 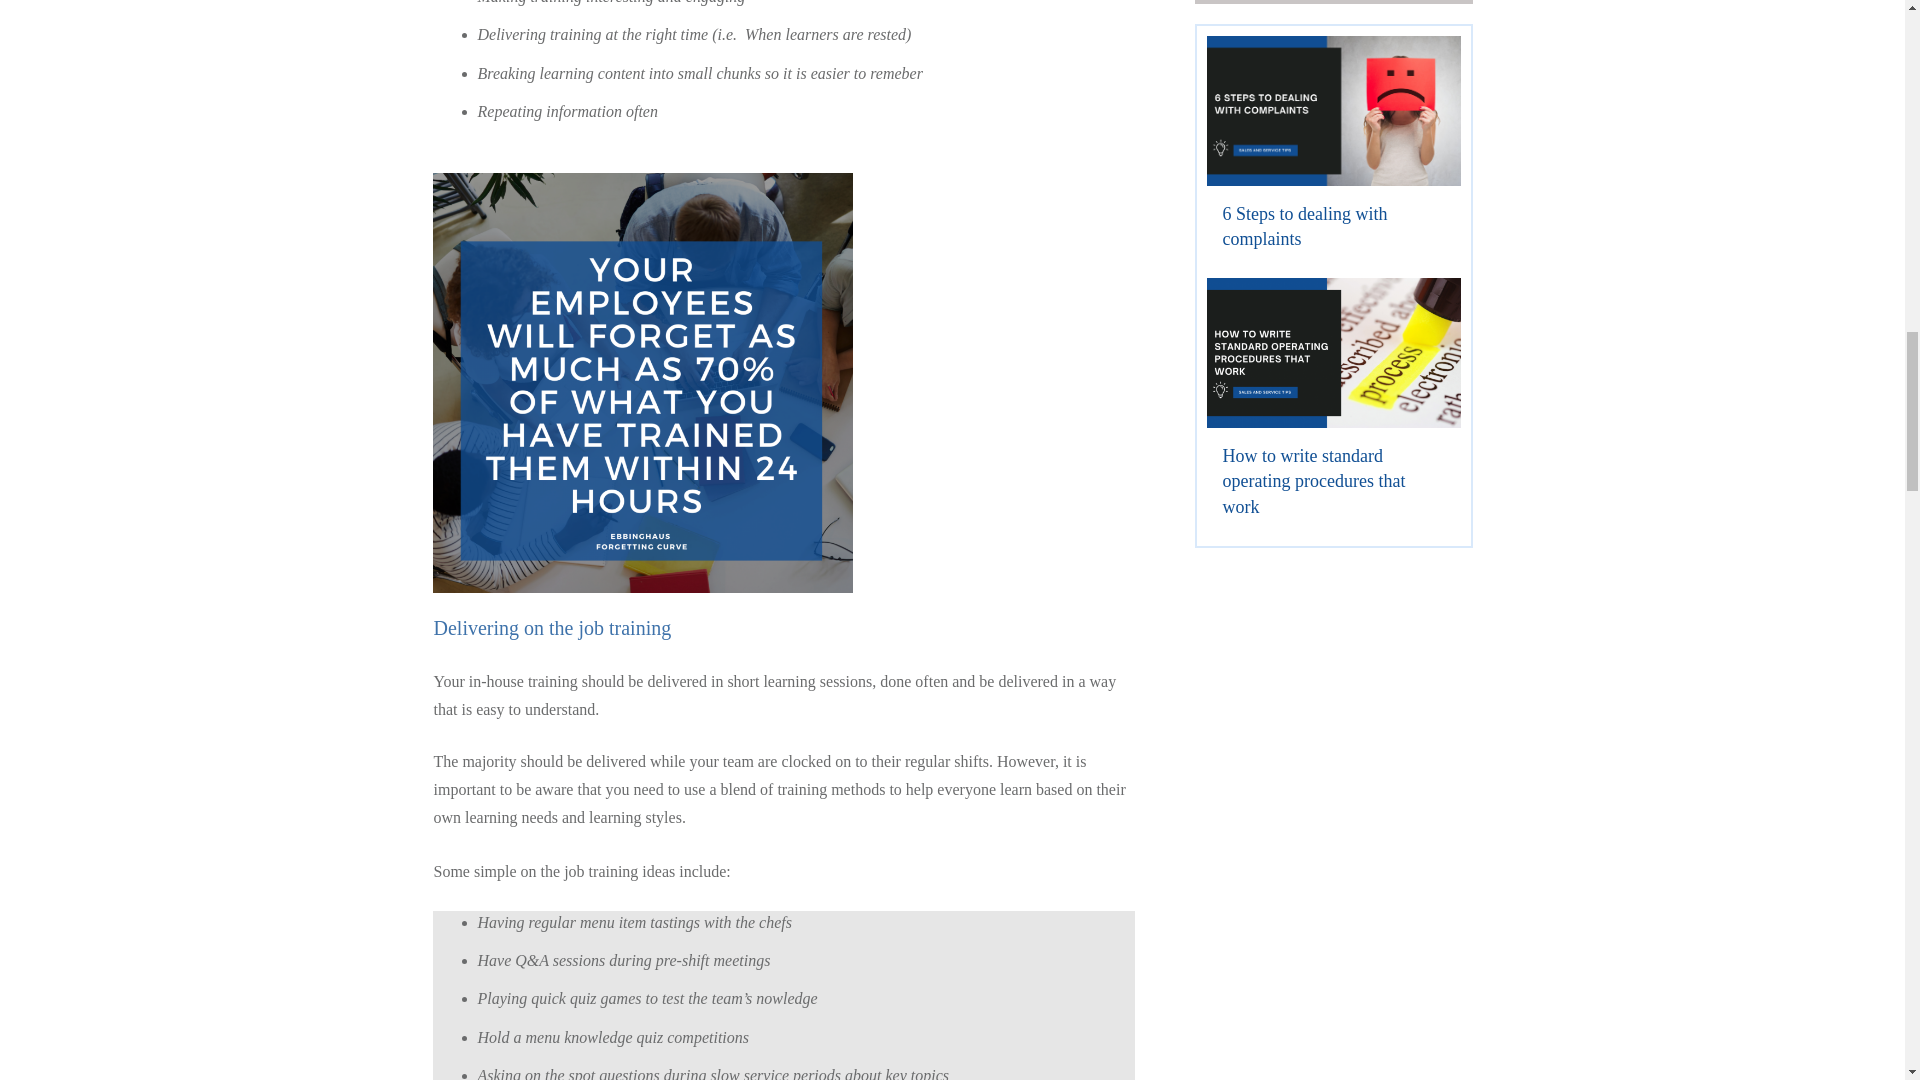 I want to click on PE- Forgetting Curve quote, so click(x=642, y=382).